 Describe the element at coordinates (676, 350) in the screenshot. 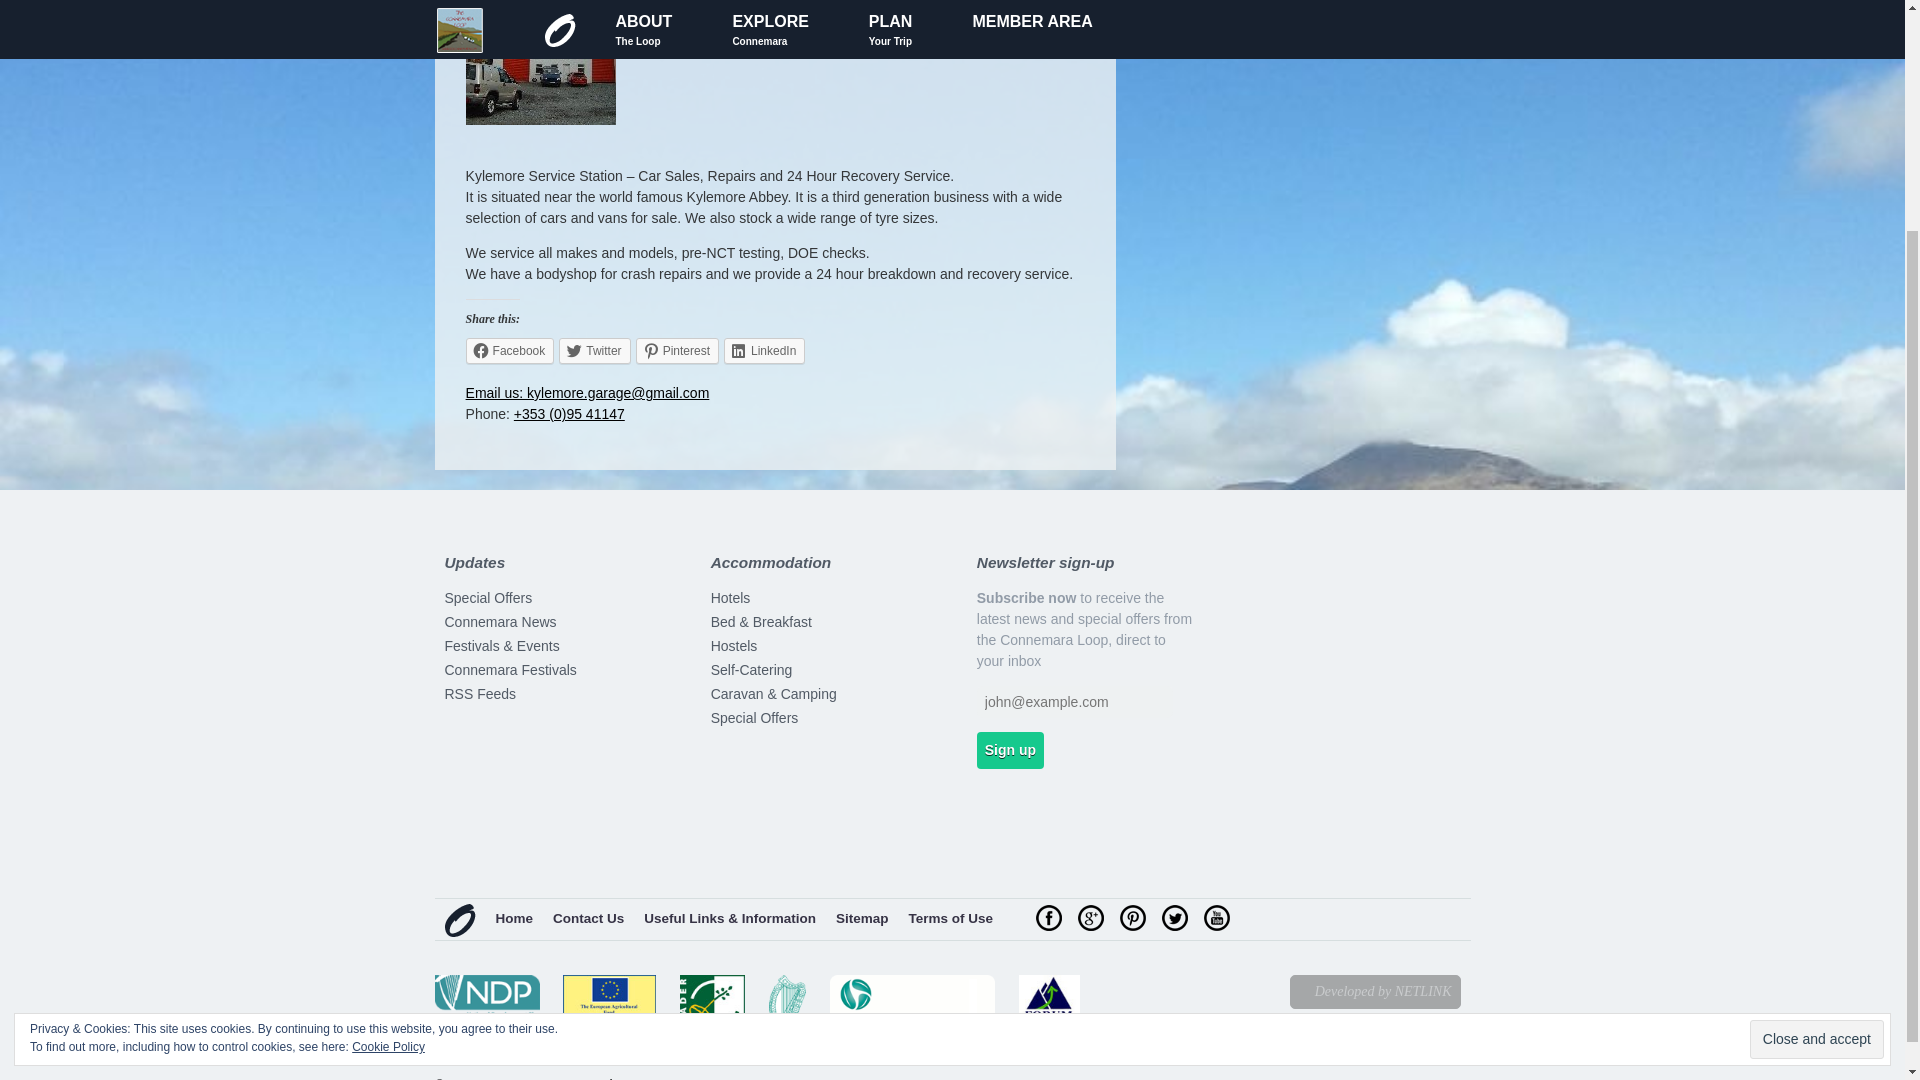

I see `Pinterest` at that location.